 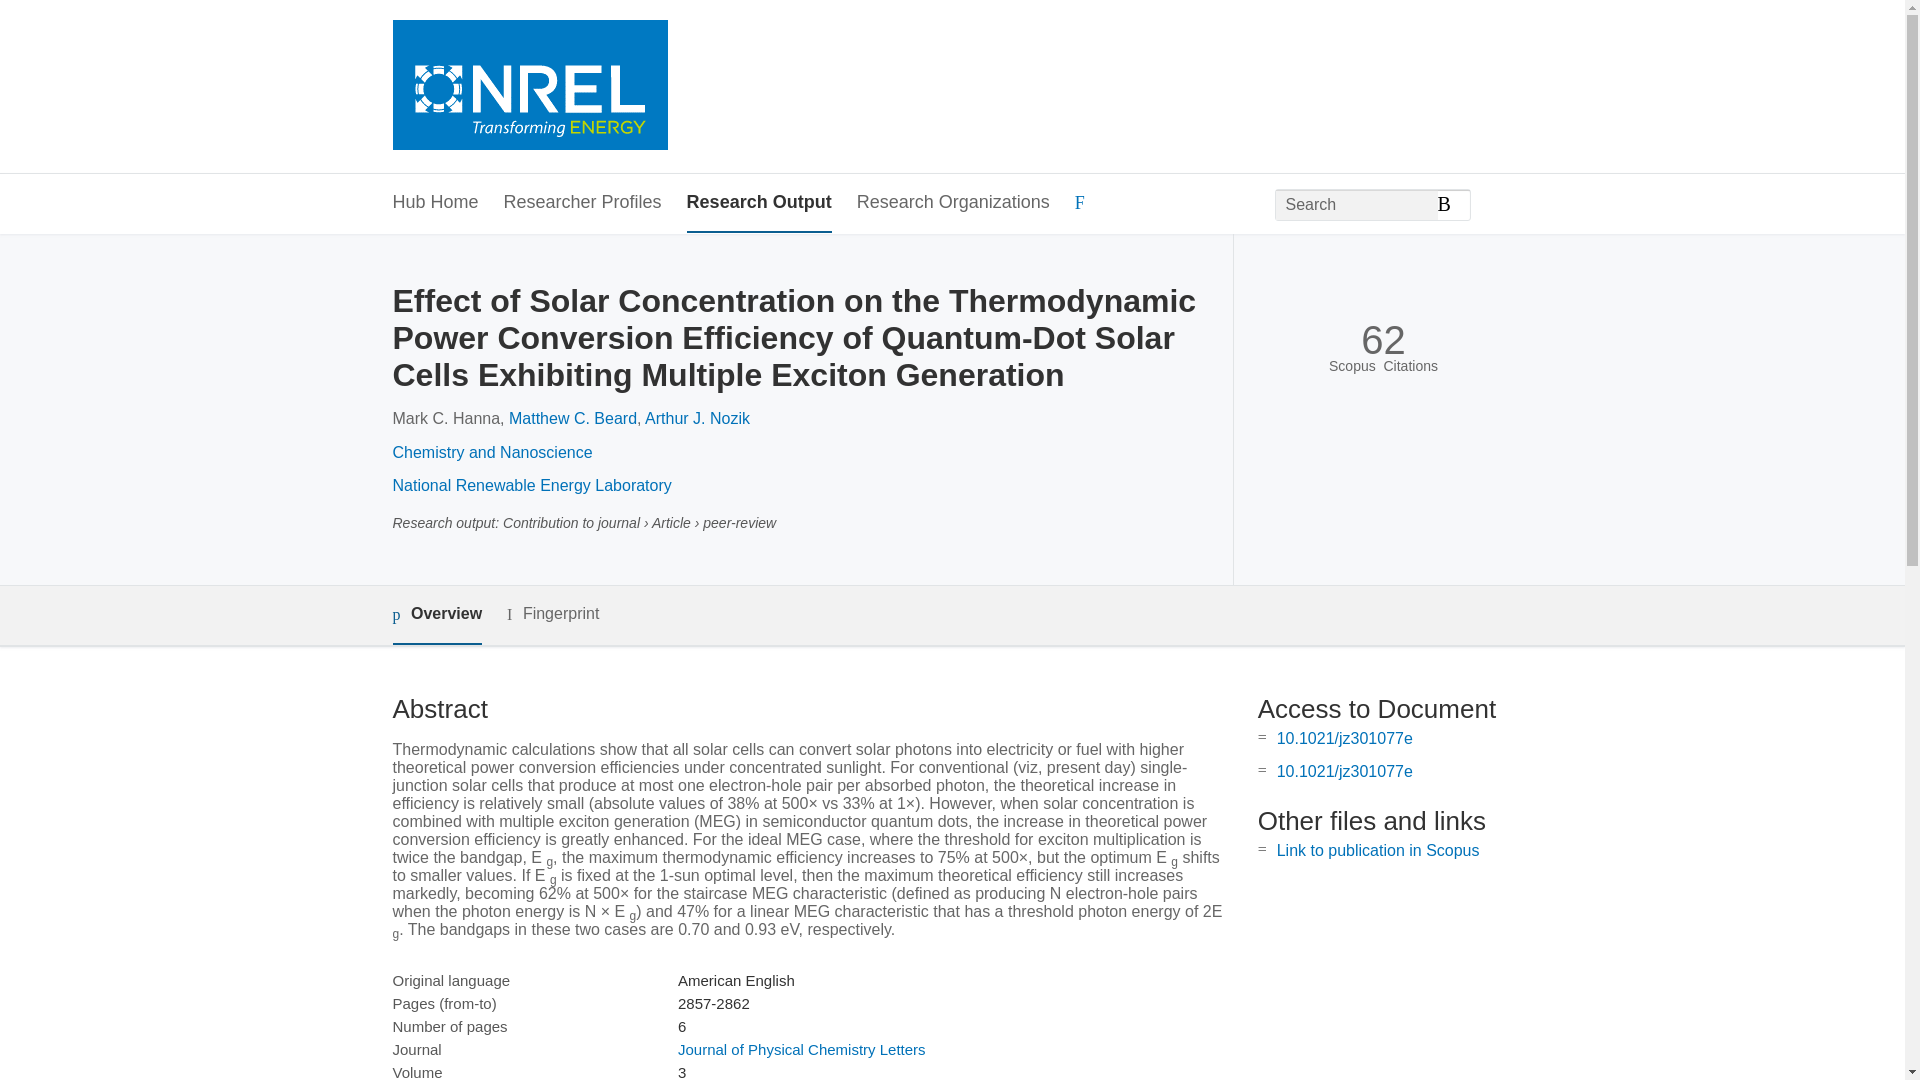 What do you see at coordinates (436, 615) in the screenshot?
I see `Overview` at bounding box center [436, 615].